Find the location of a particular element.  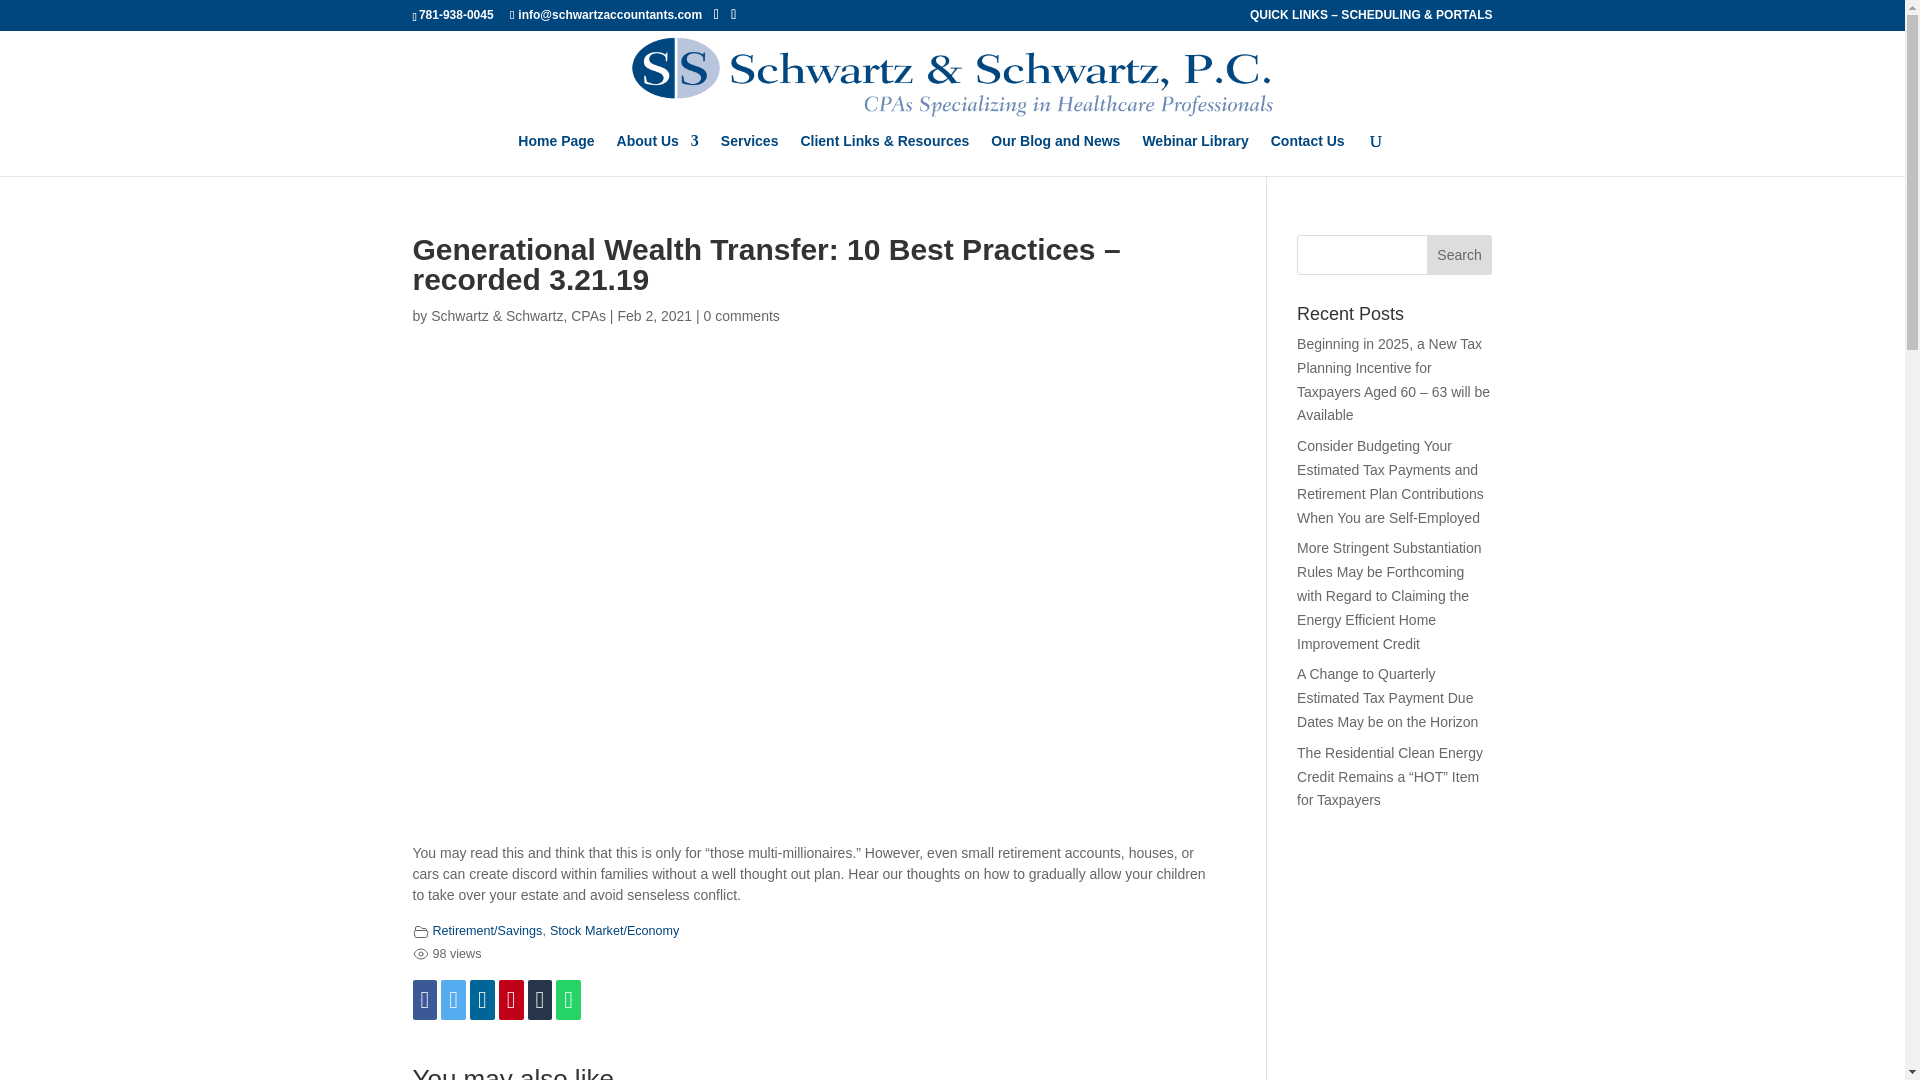

Contact Us is located at coordinates (1308, 154).